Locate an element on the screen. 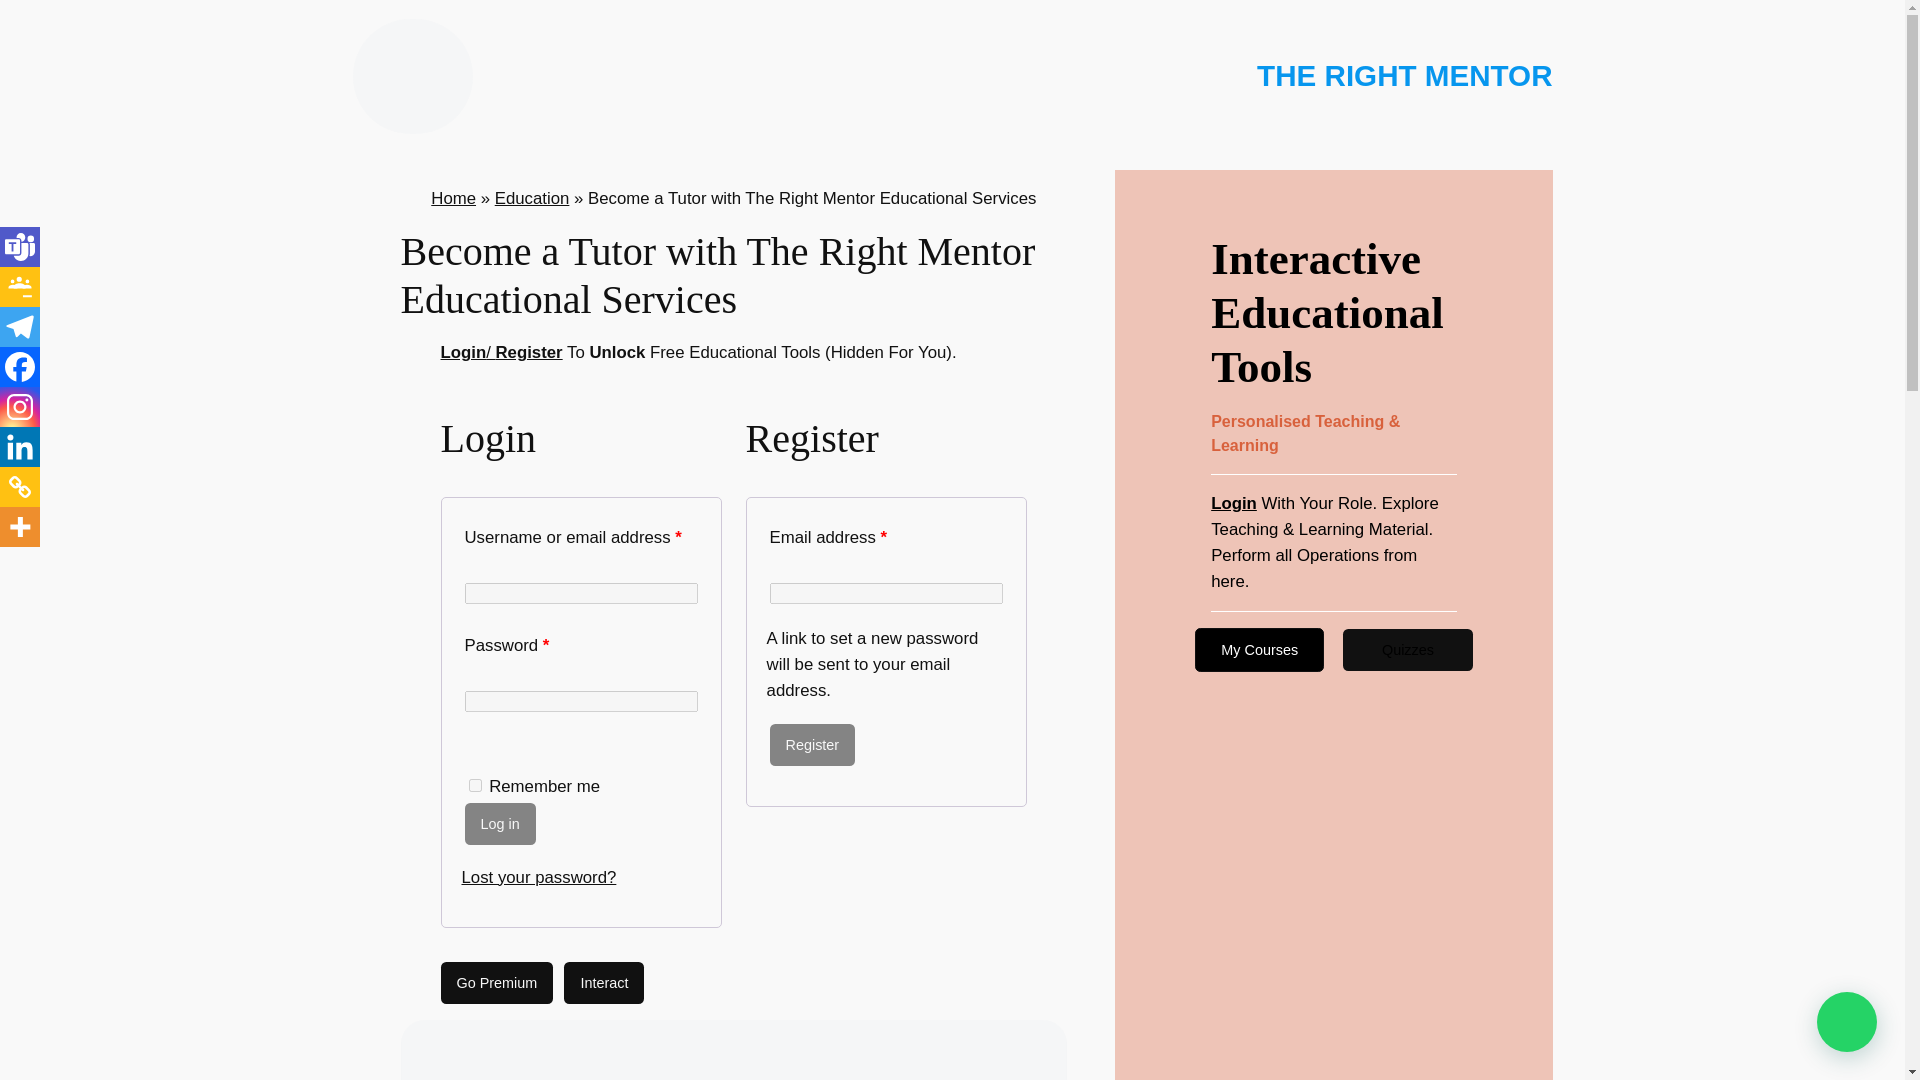 The width and height of the screenshot is (1920, 1080). Copy Link is located at coordinates (20, 486).